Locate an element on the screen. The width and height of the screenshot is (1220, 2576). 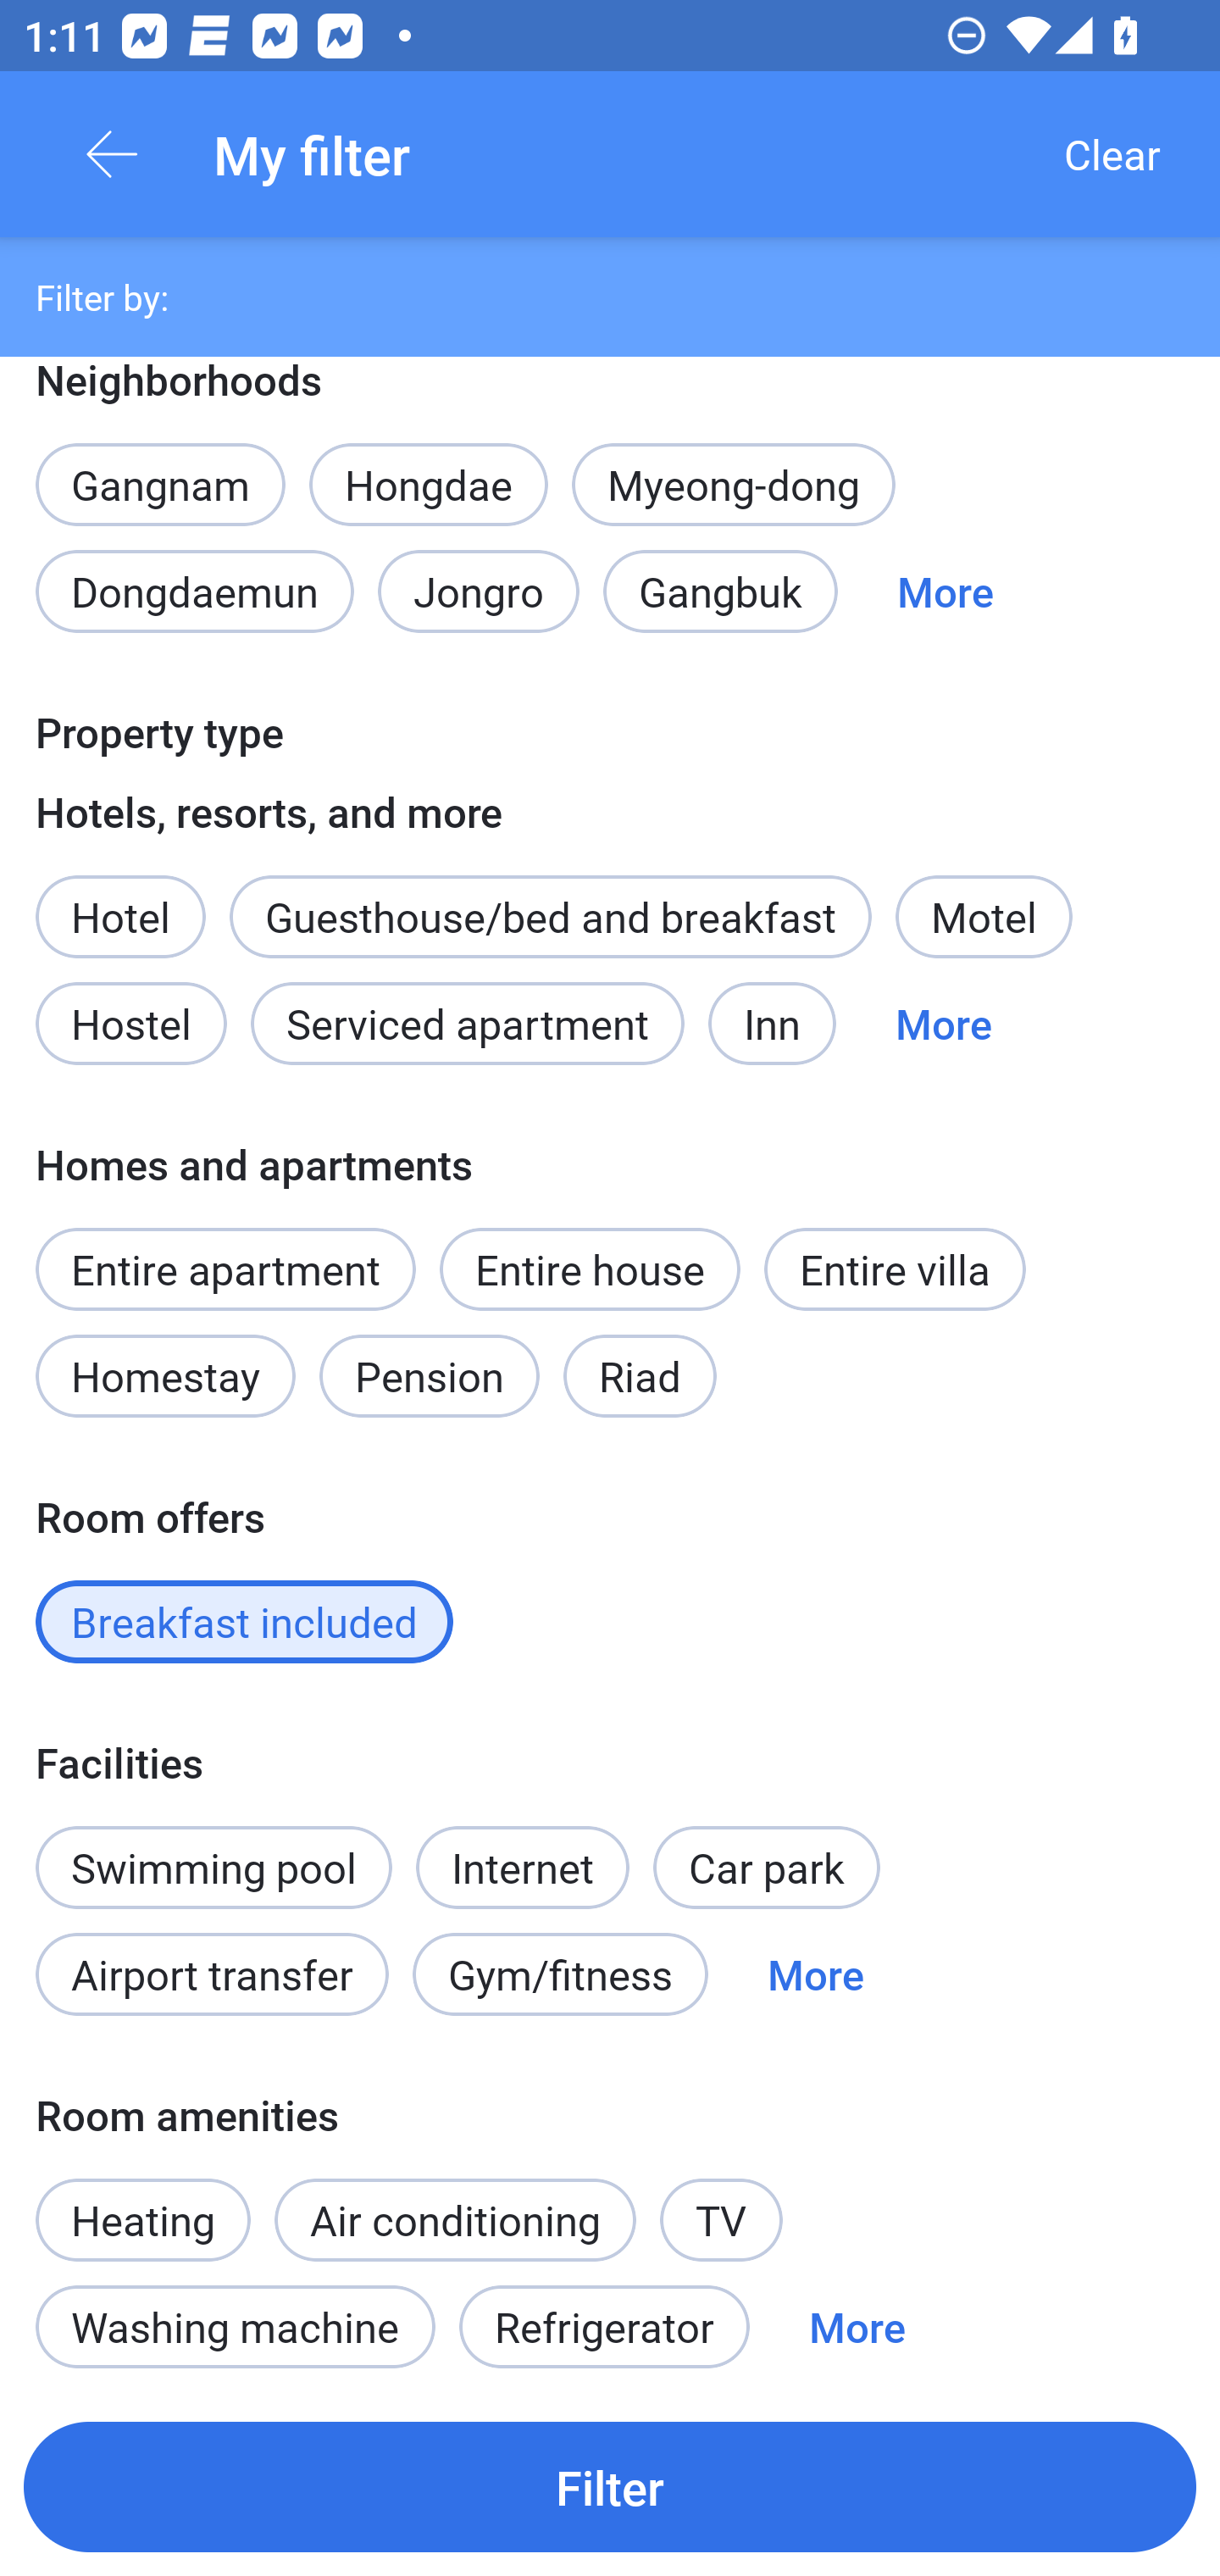
Clear is located at coordinates (1112, 154).